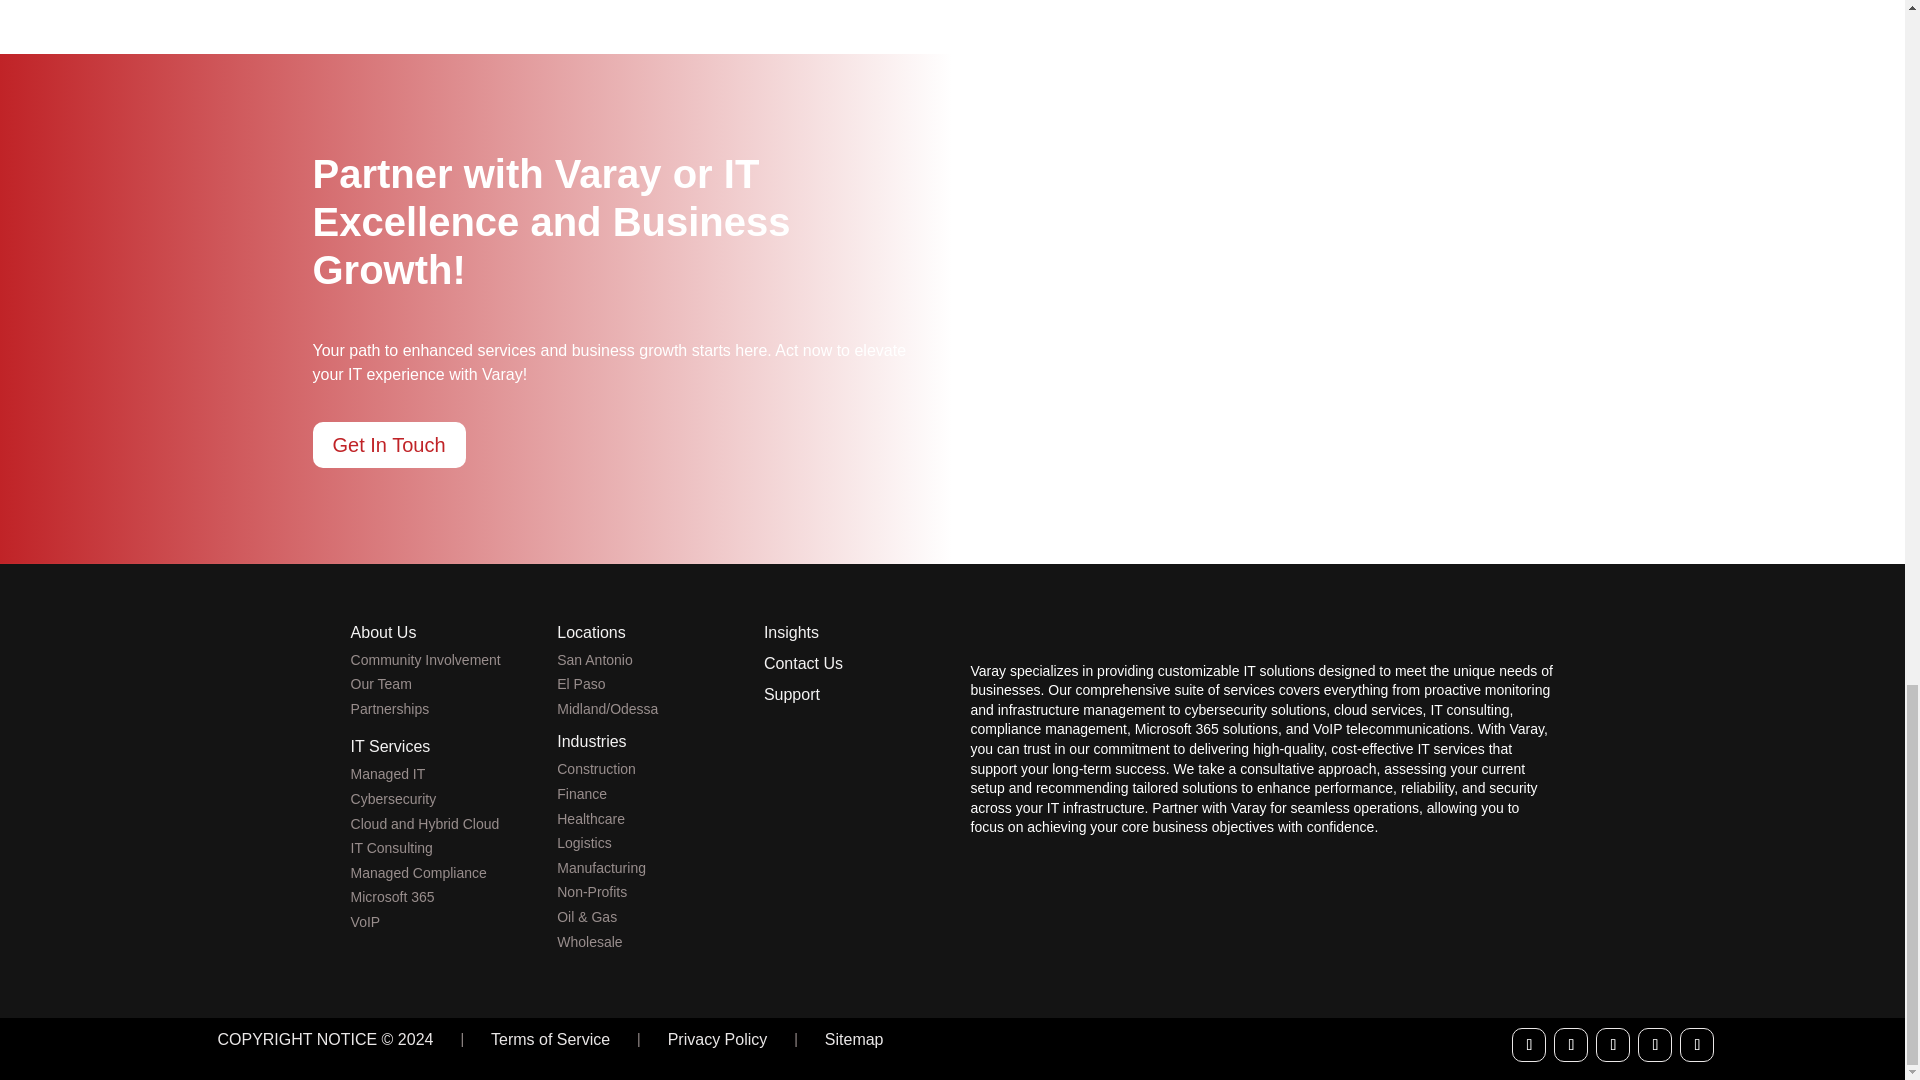 This screenshot has width=1920, height=1080. Describe the element at coordinates (1570, 1044) in the screenshot. I see `Follow on X` at that location.